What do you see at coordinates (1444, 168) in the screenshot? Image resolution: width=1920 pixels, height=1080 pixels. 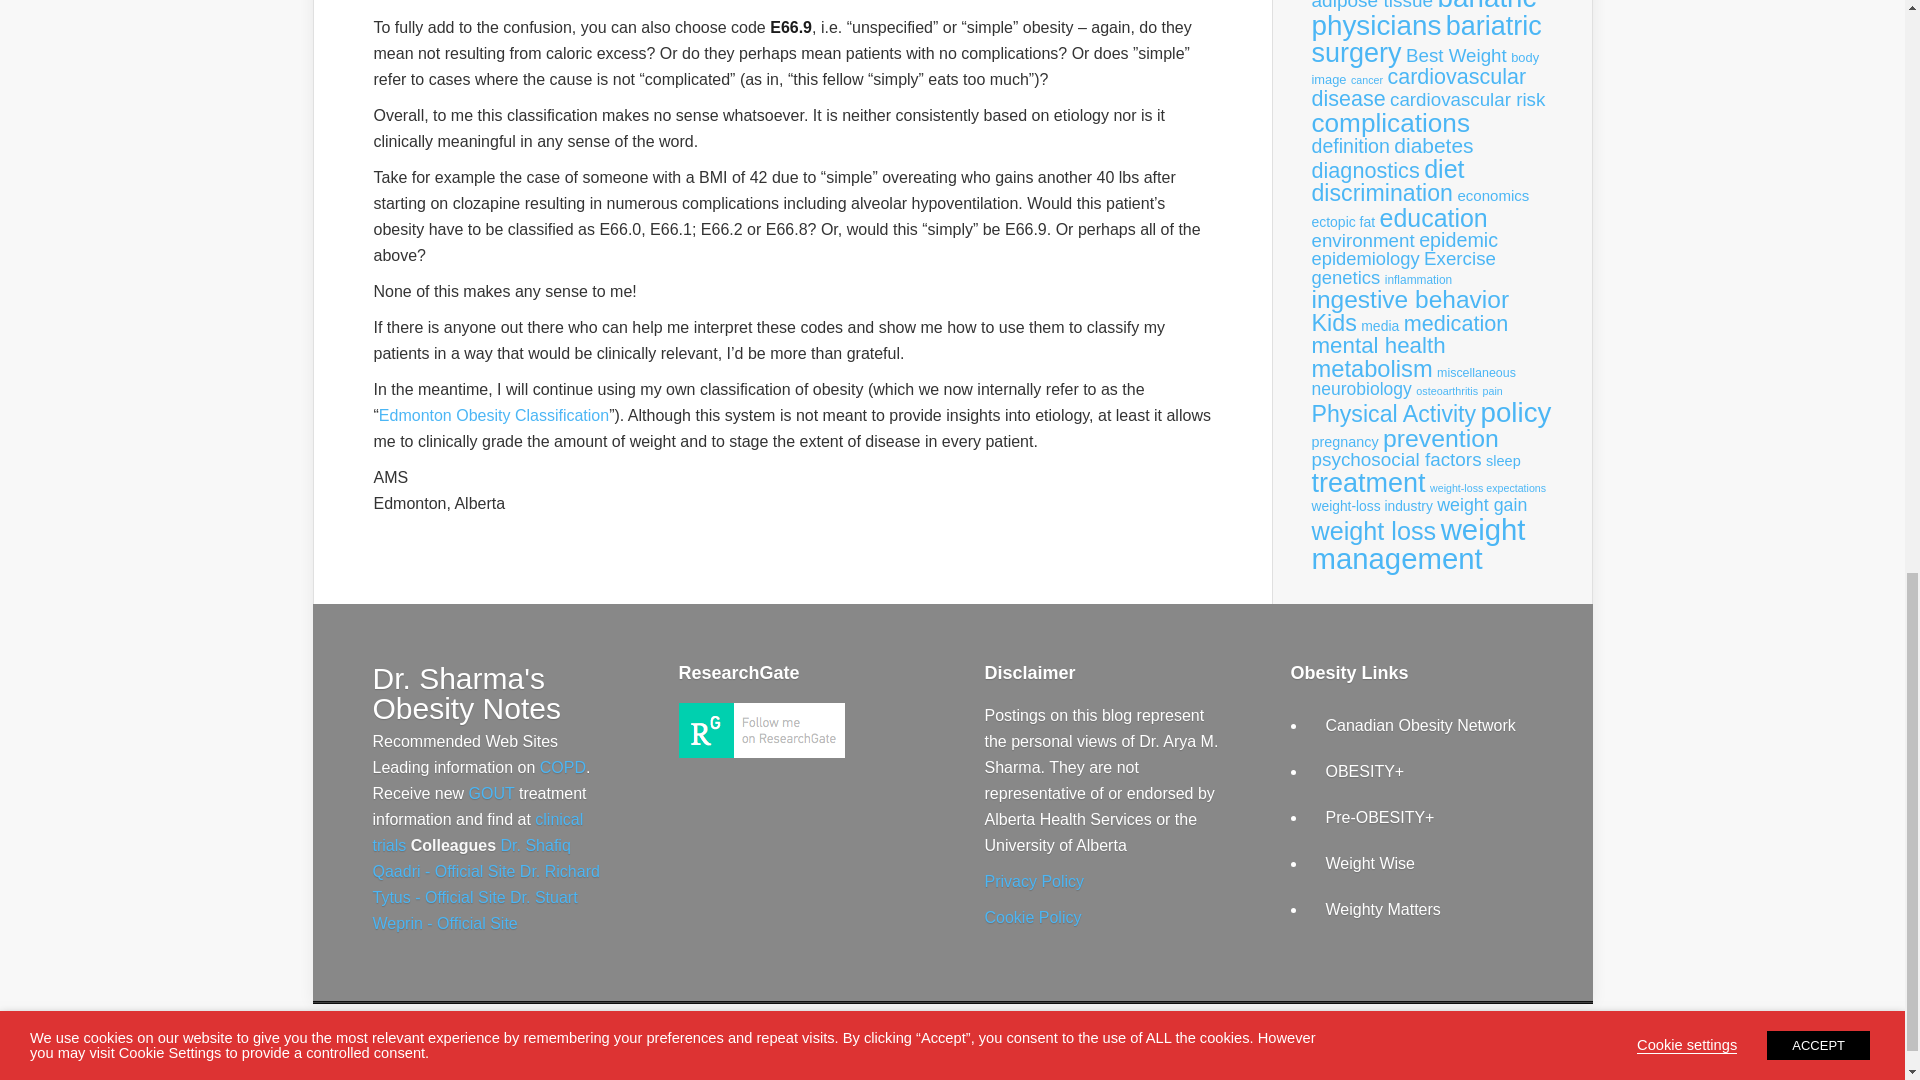 I see `diet` at bounding box center [1444, 168].